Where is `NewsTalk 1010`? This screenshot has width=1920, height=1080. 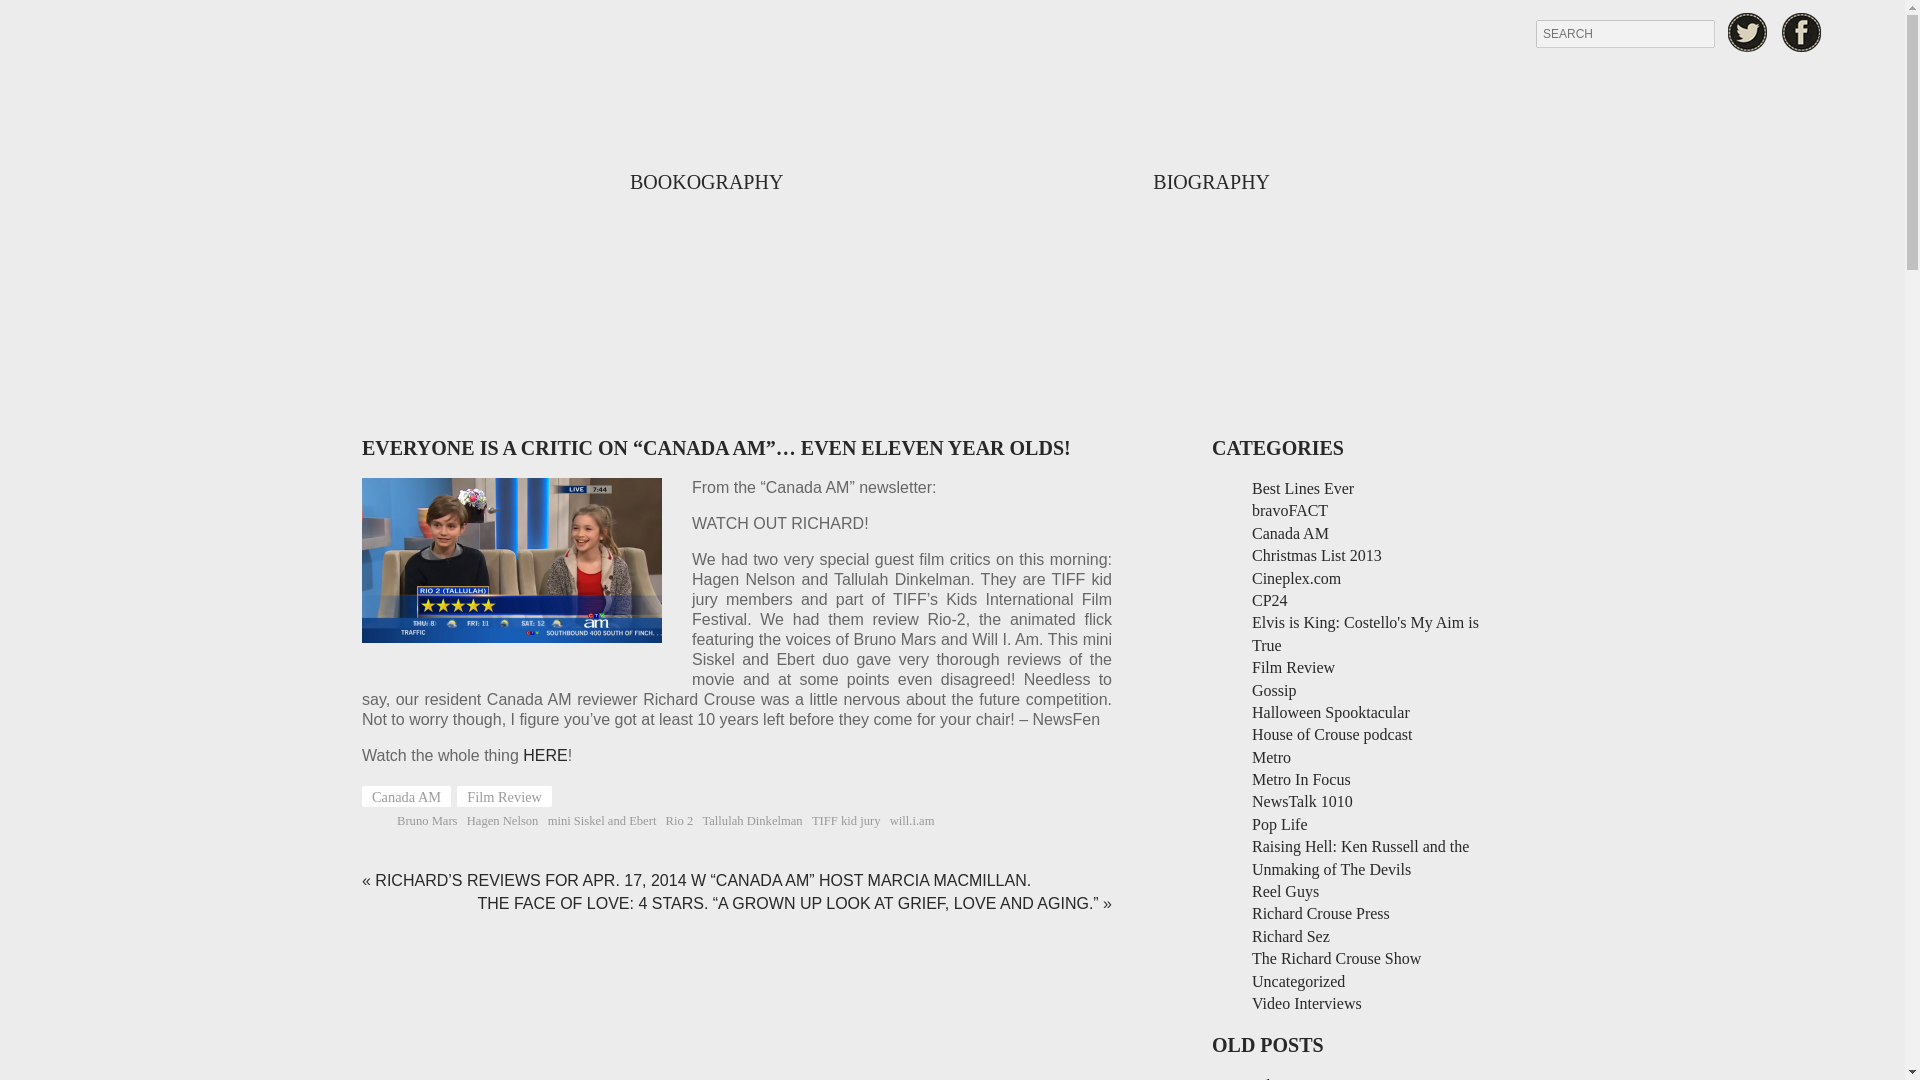
NewsTalk 1010 is located at coordinates (1302, 801).